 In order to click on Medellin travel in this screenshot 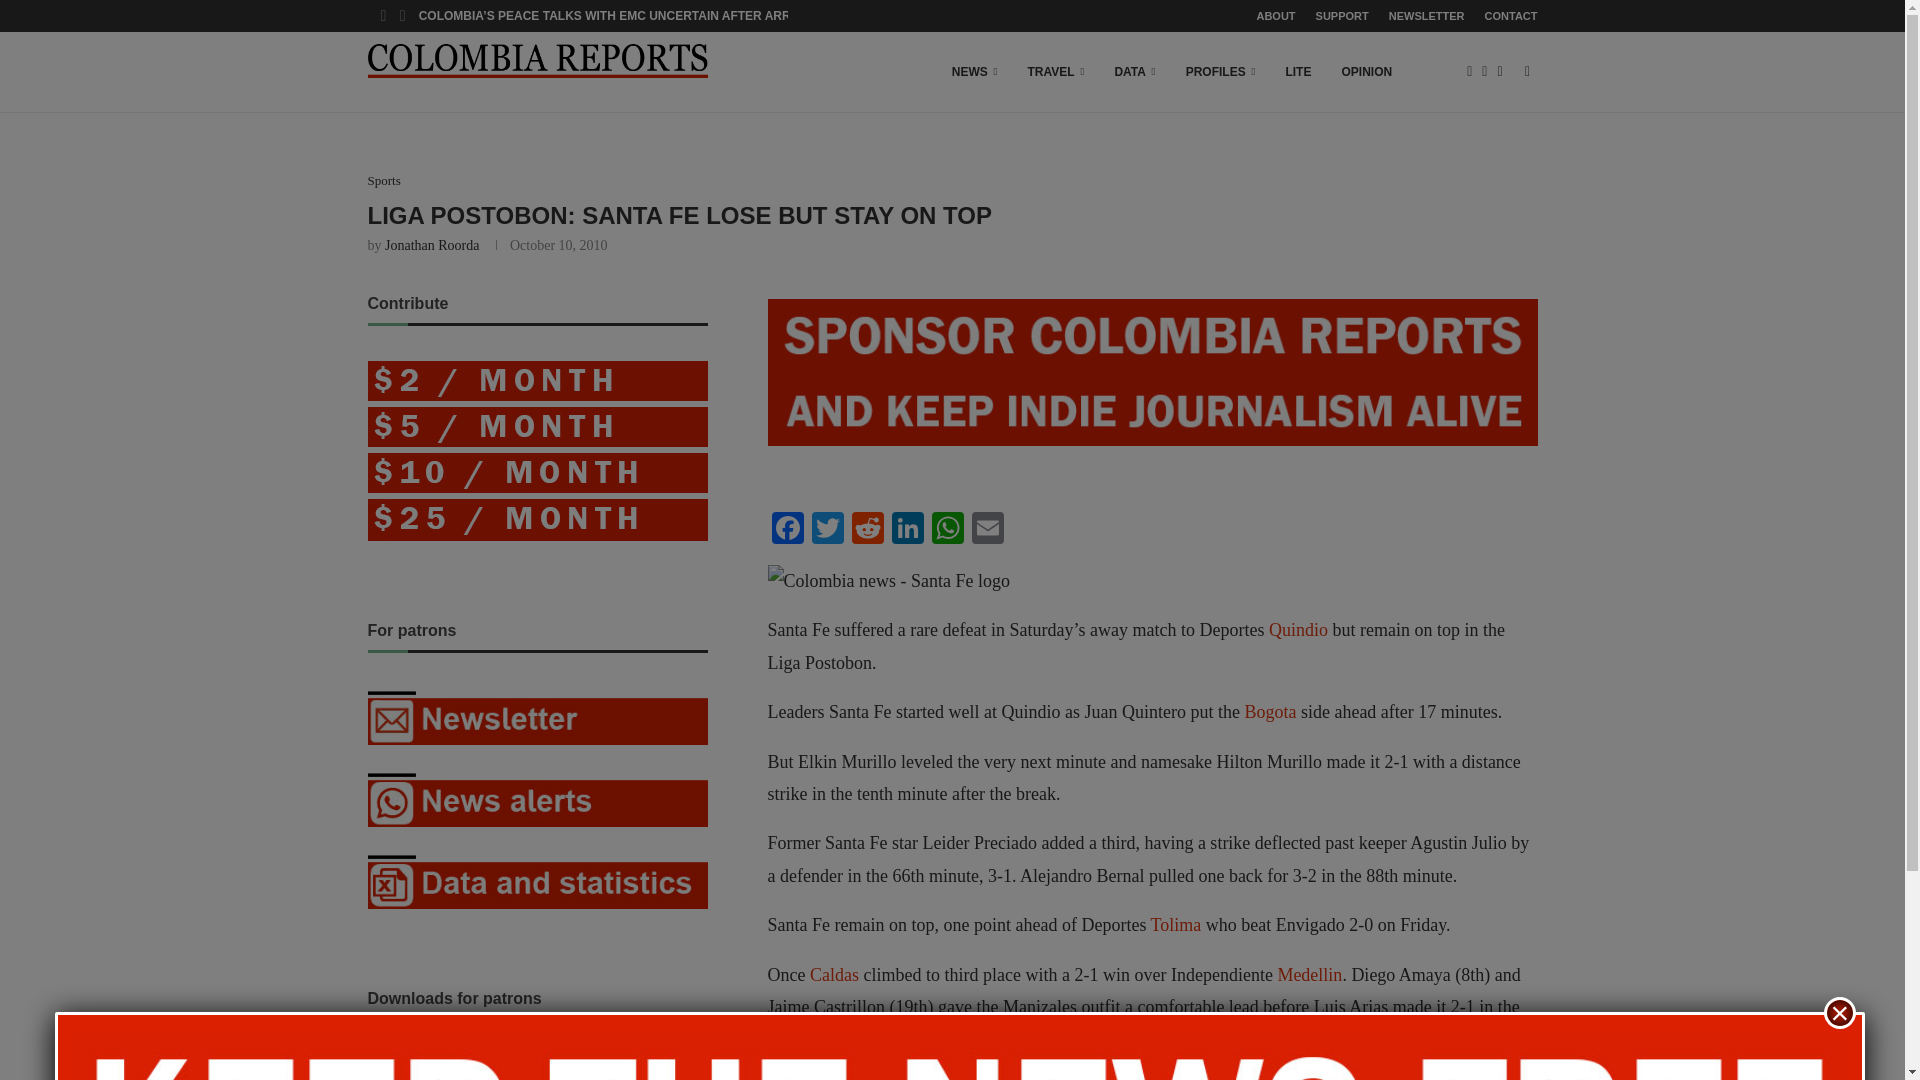, I will do `click(1309, 974)`.